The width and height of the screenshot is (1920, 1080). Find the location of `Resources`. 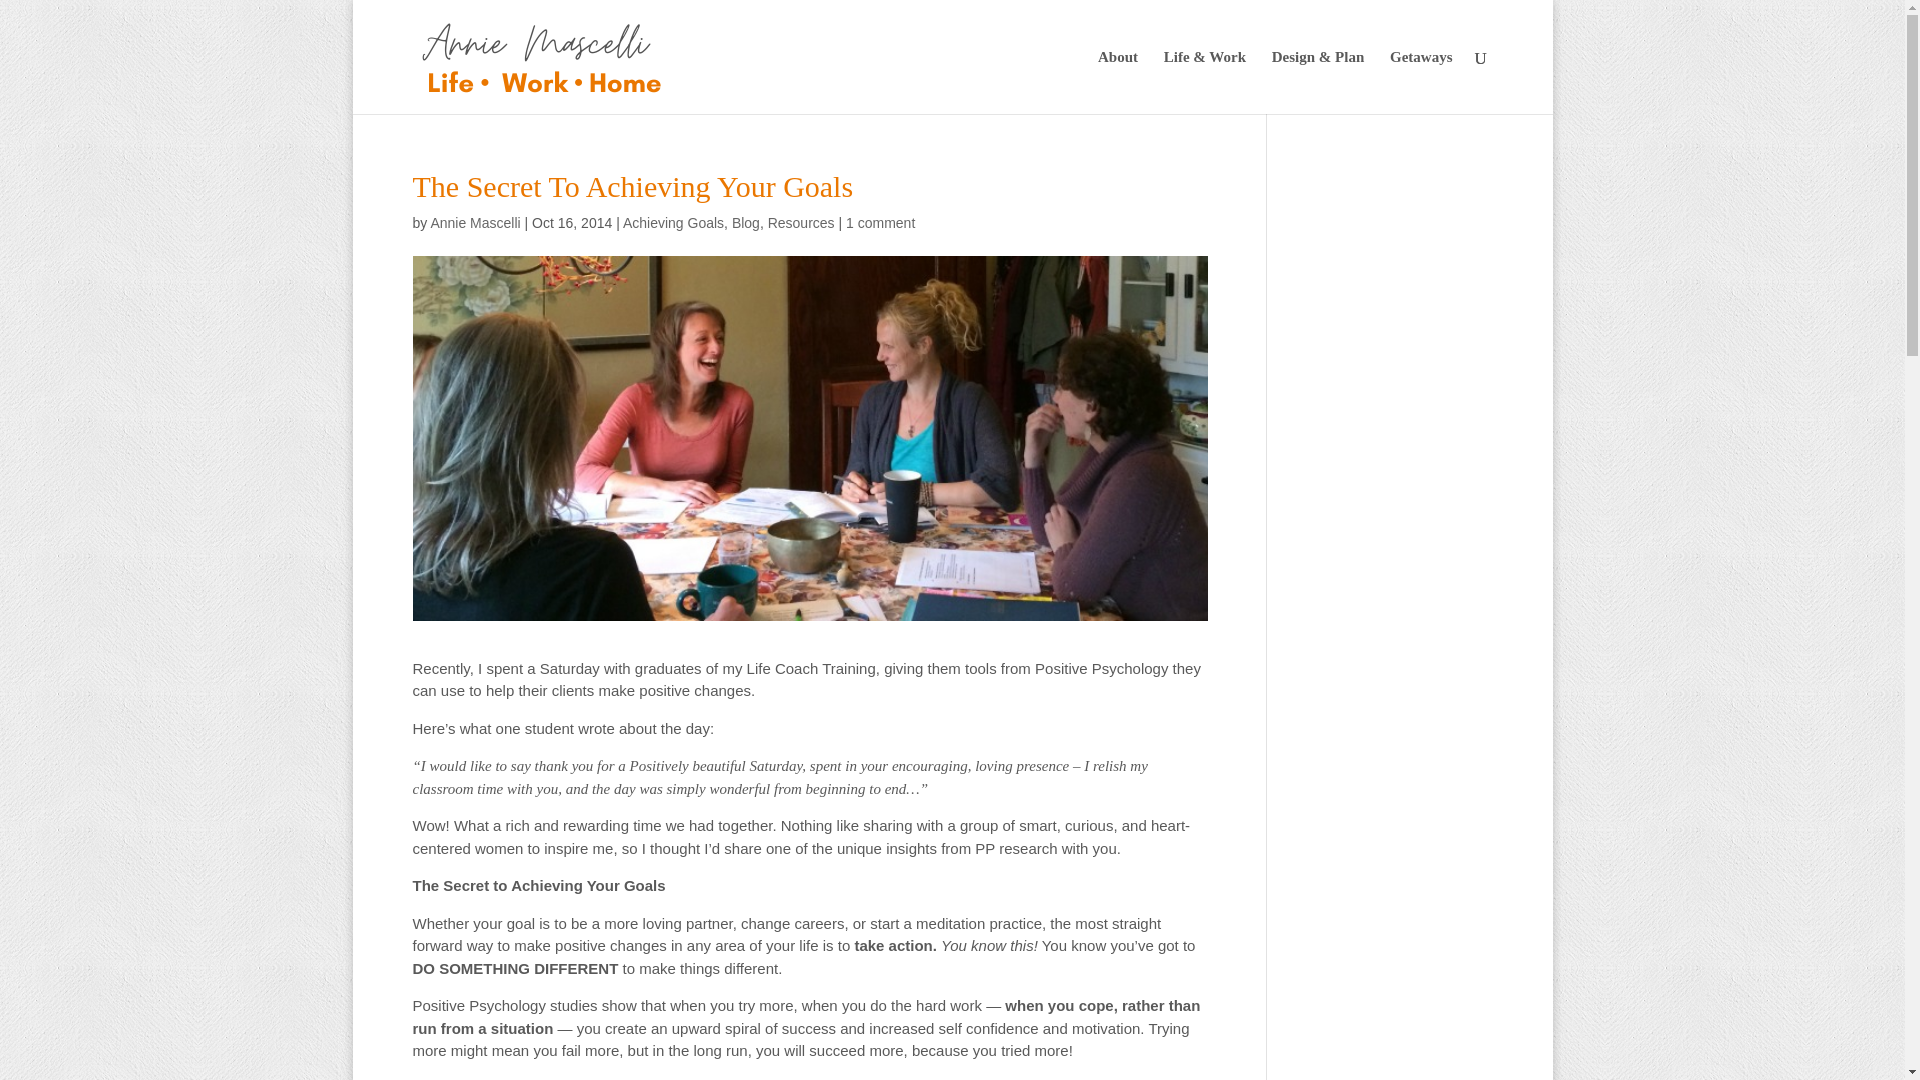

Resources is located at coordinates (802, 222).